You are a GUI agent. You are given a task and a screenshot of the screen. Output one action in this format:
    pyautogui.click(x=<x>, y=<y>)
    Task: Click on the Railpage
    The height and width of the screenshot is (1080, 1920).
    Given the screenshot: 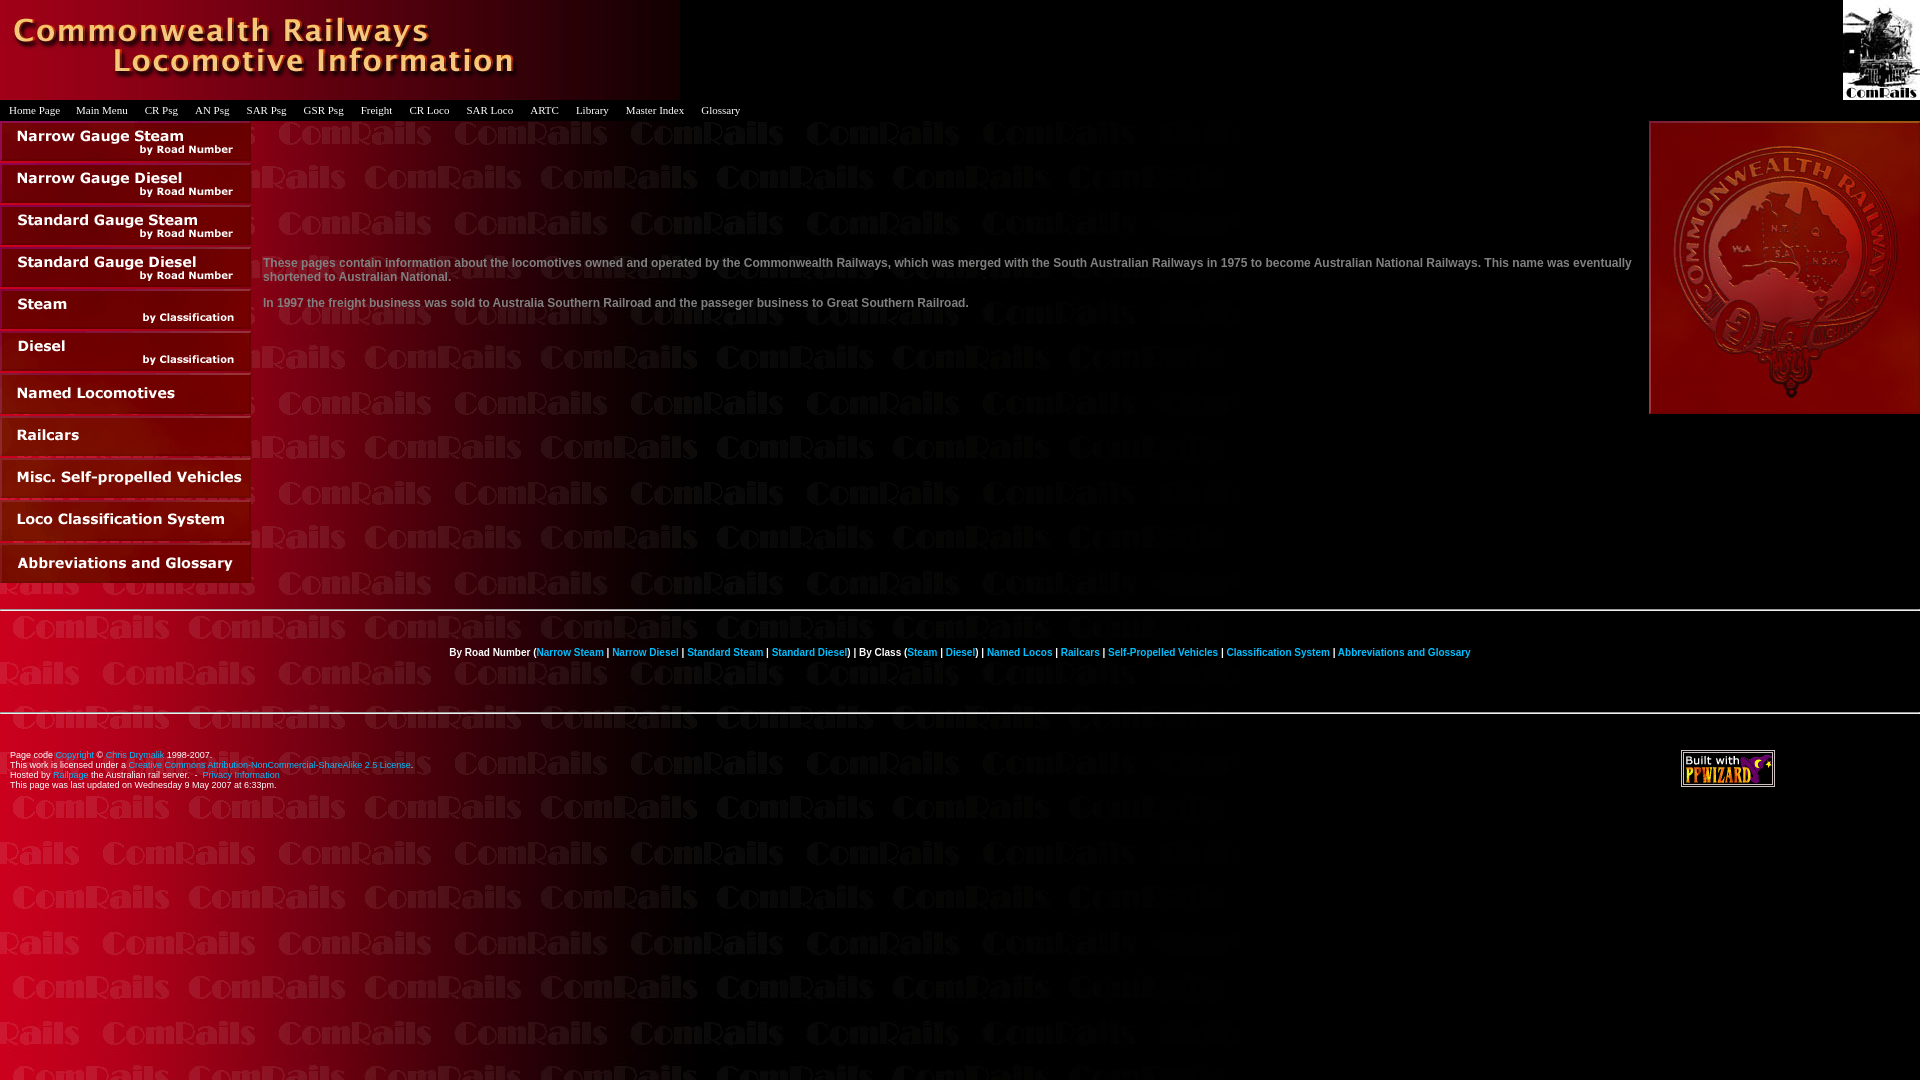 What is the action you would take?
    pyautogui.click(x=71, y=774)
    